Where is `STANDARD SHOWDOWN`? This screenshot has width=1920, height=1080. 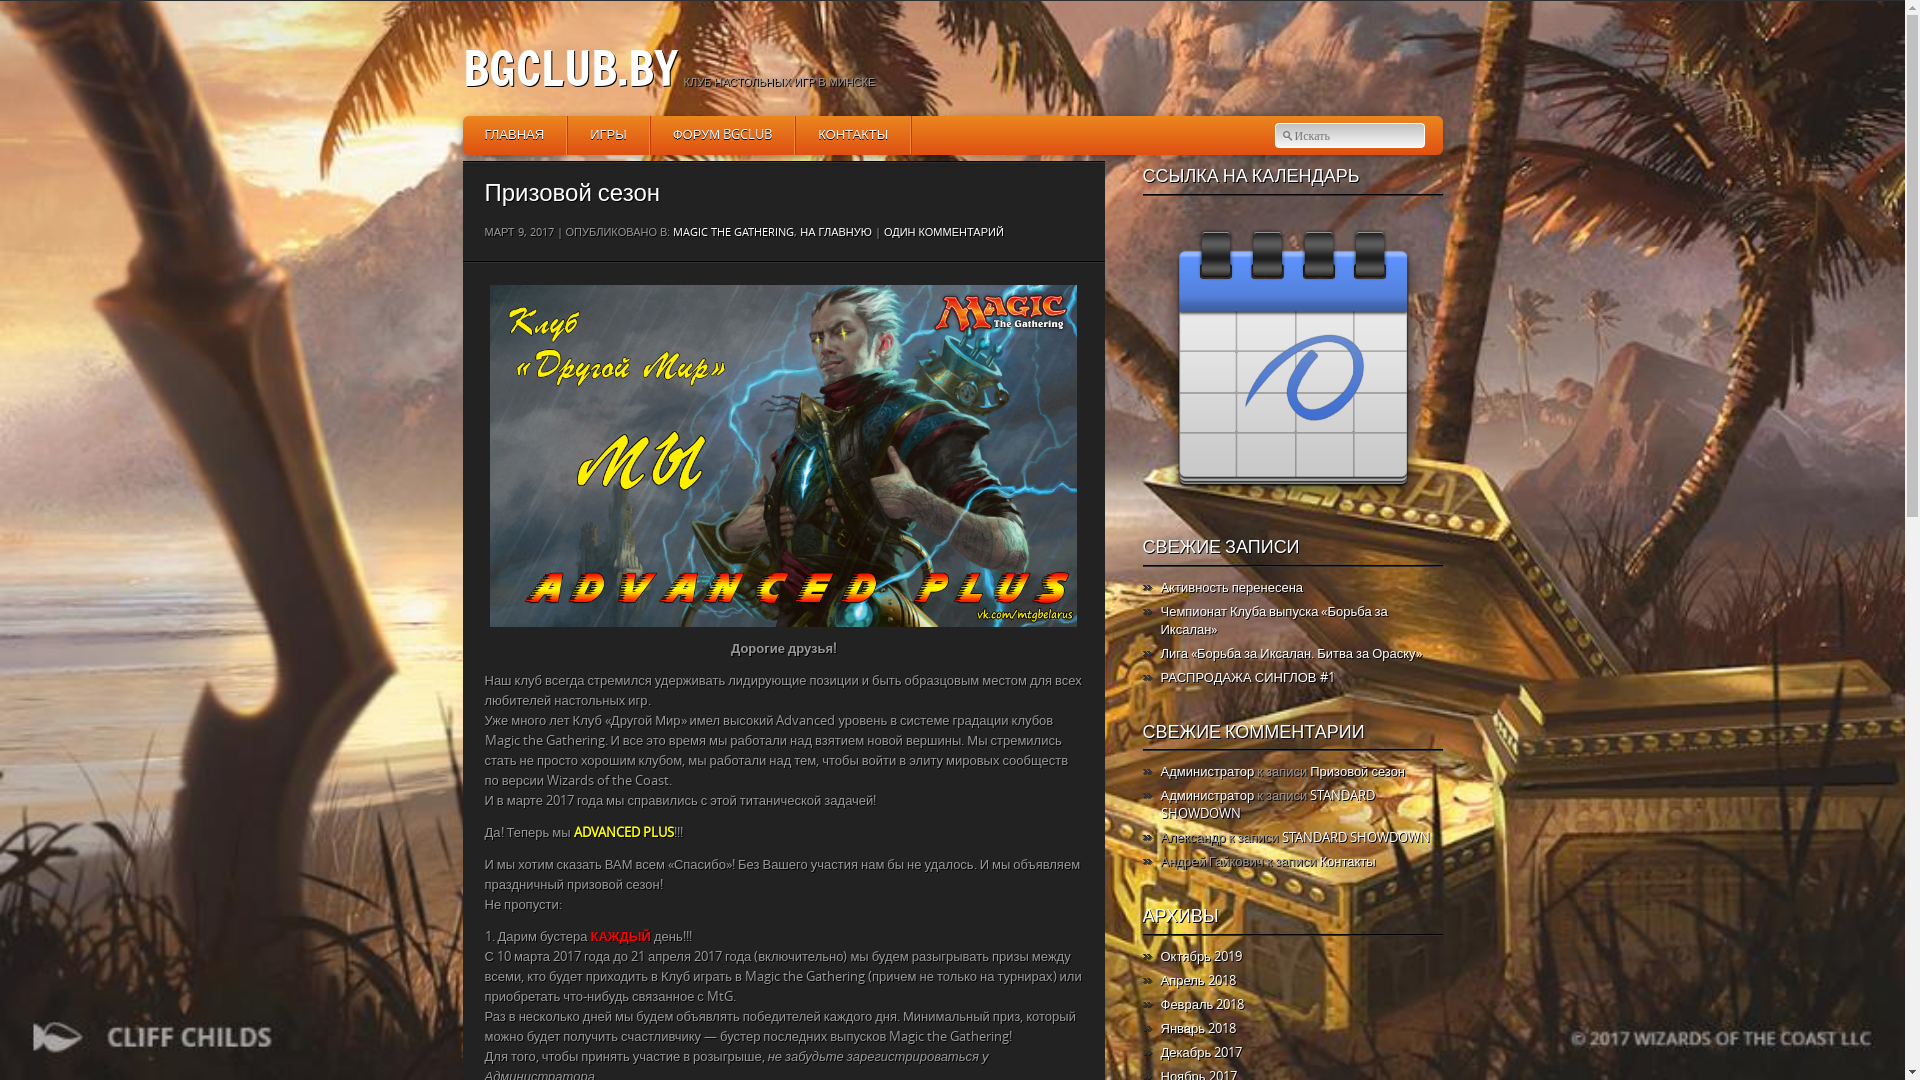
STANDARD SHOWDOWN is located at coordinates (1268, 805).